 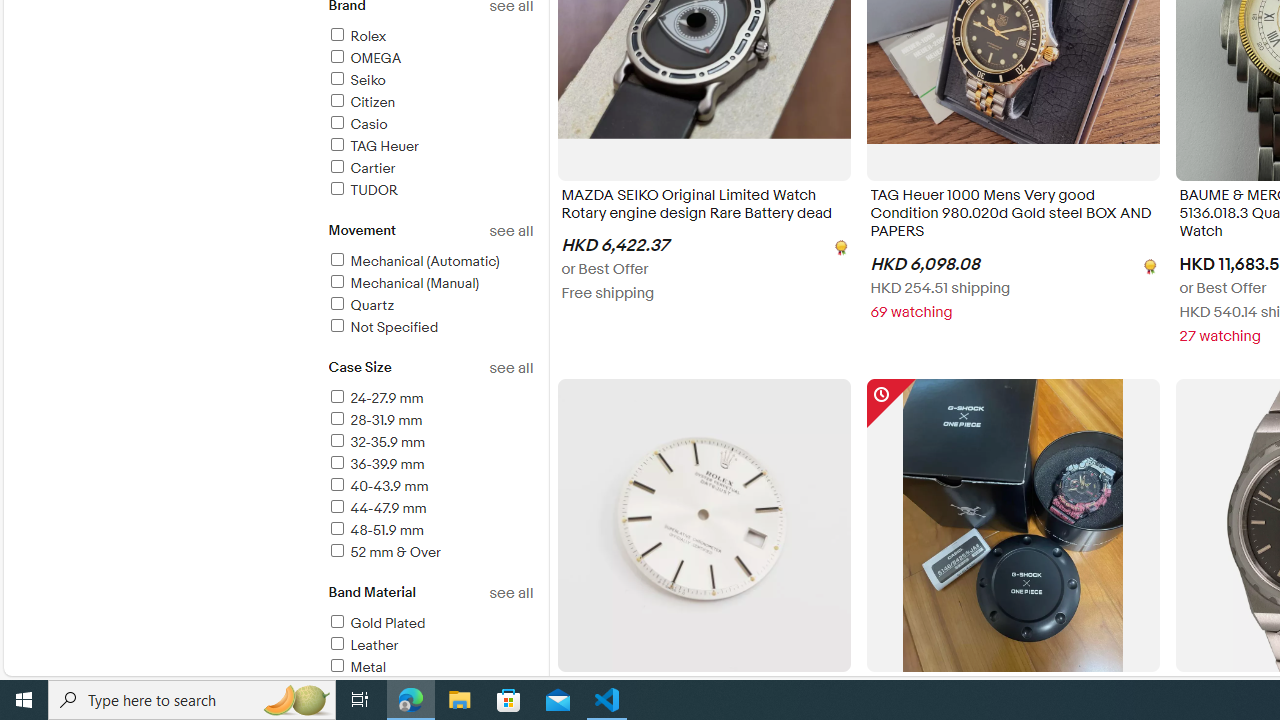 I want to click on 32-35.9 mm, so click(x=430, y=443).